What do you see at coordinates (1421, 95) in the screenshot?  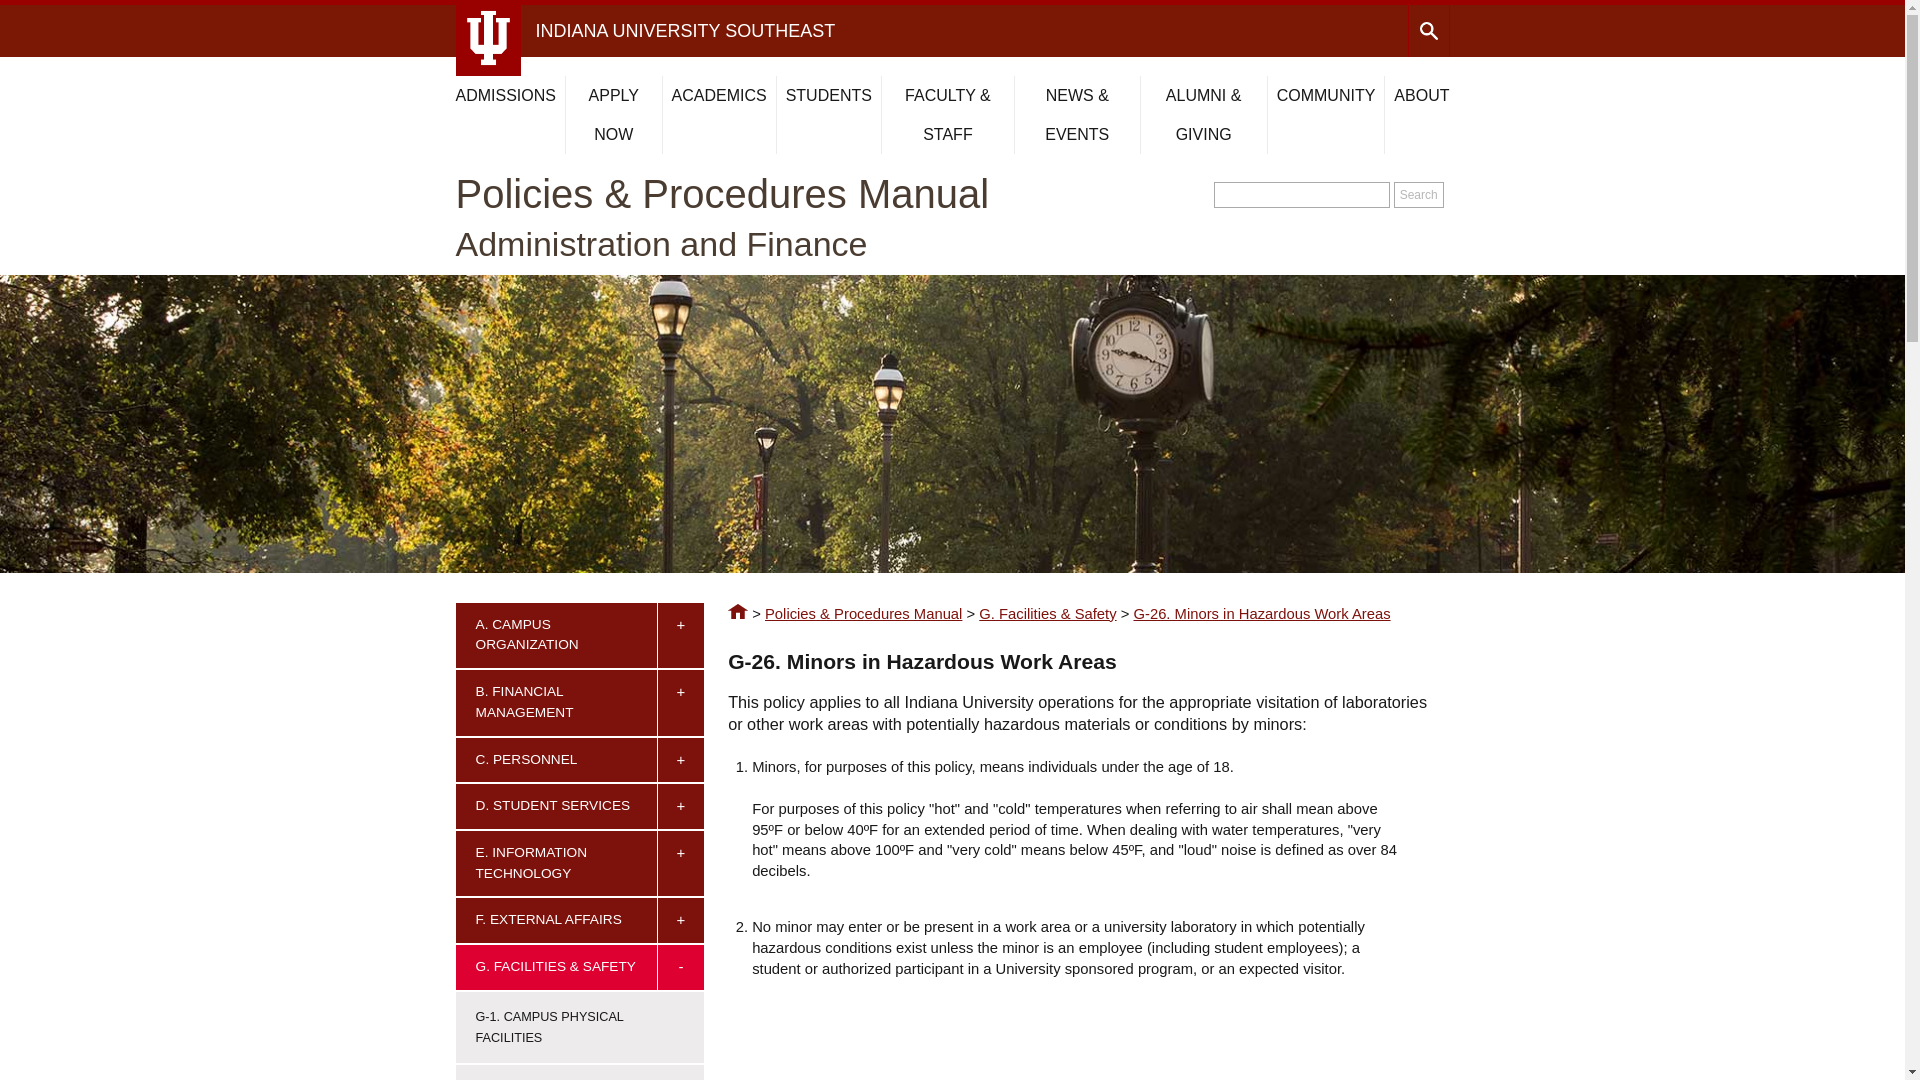 I see `ABOUT` at bounding box center [1421, 95].